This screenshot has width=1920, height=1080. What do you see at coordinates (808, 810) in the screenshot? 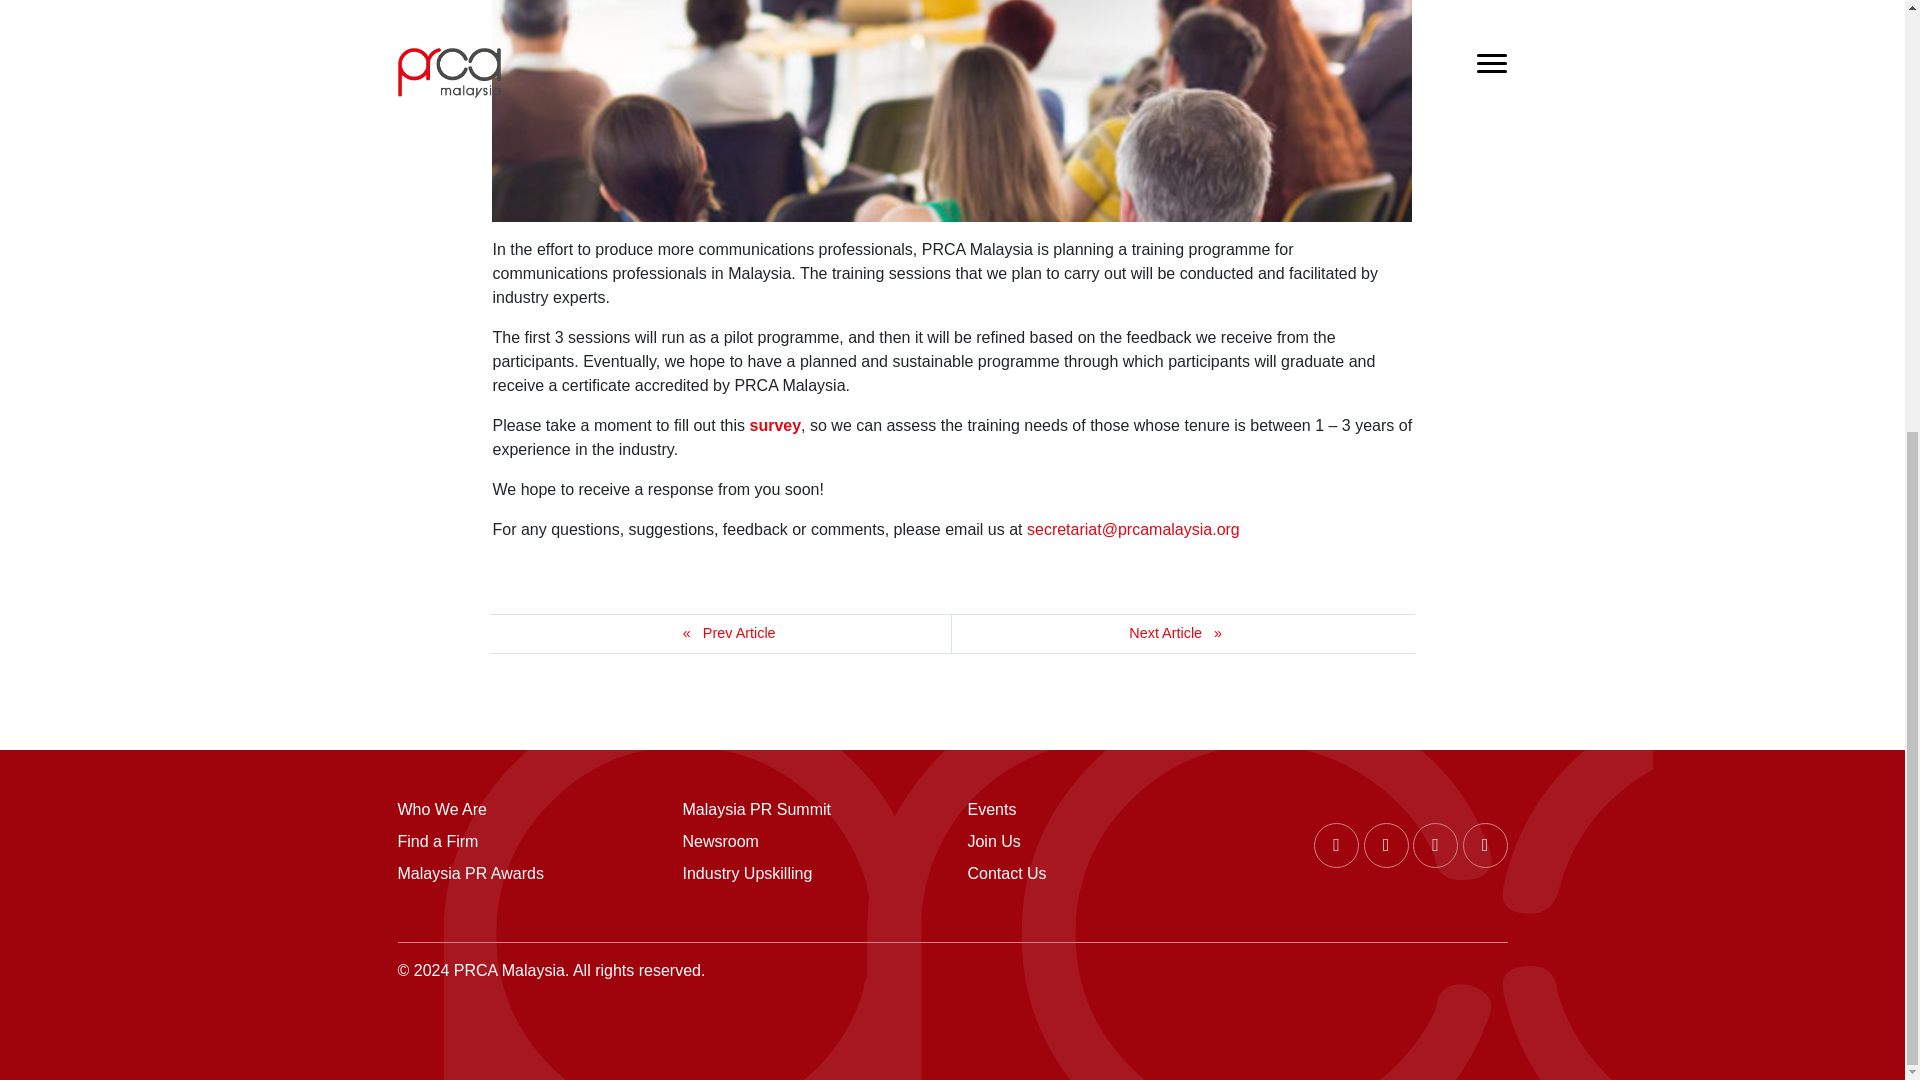
I see `Malaysia PR Summit` at bounding box center [808, 810].